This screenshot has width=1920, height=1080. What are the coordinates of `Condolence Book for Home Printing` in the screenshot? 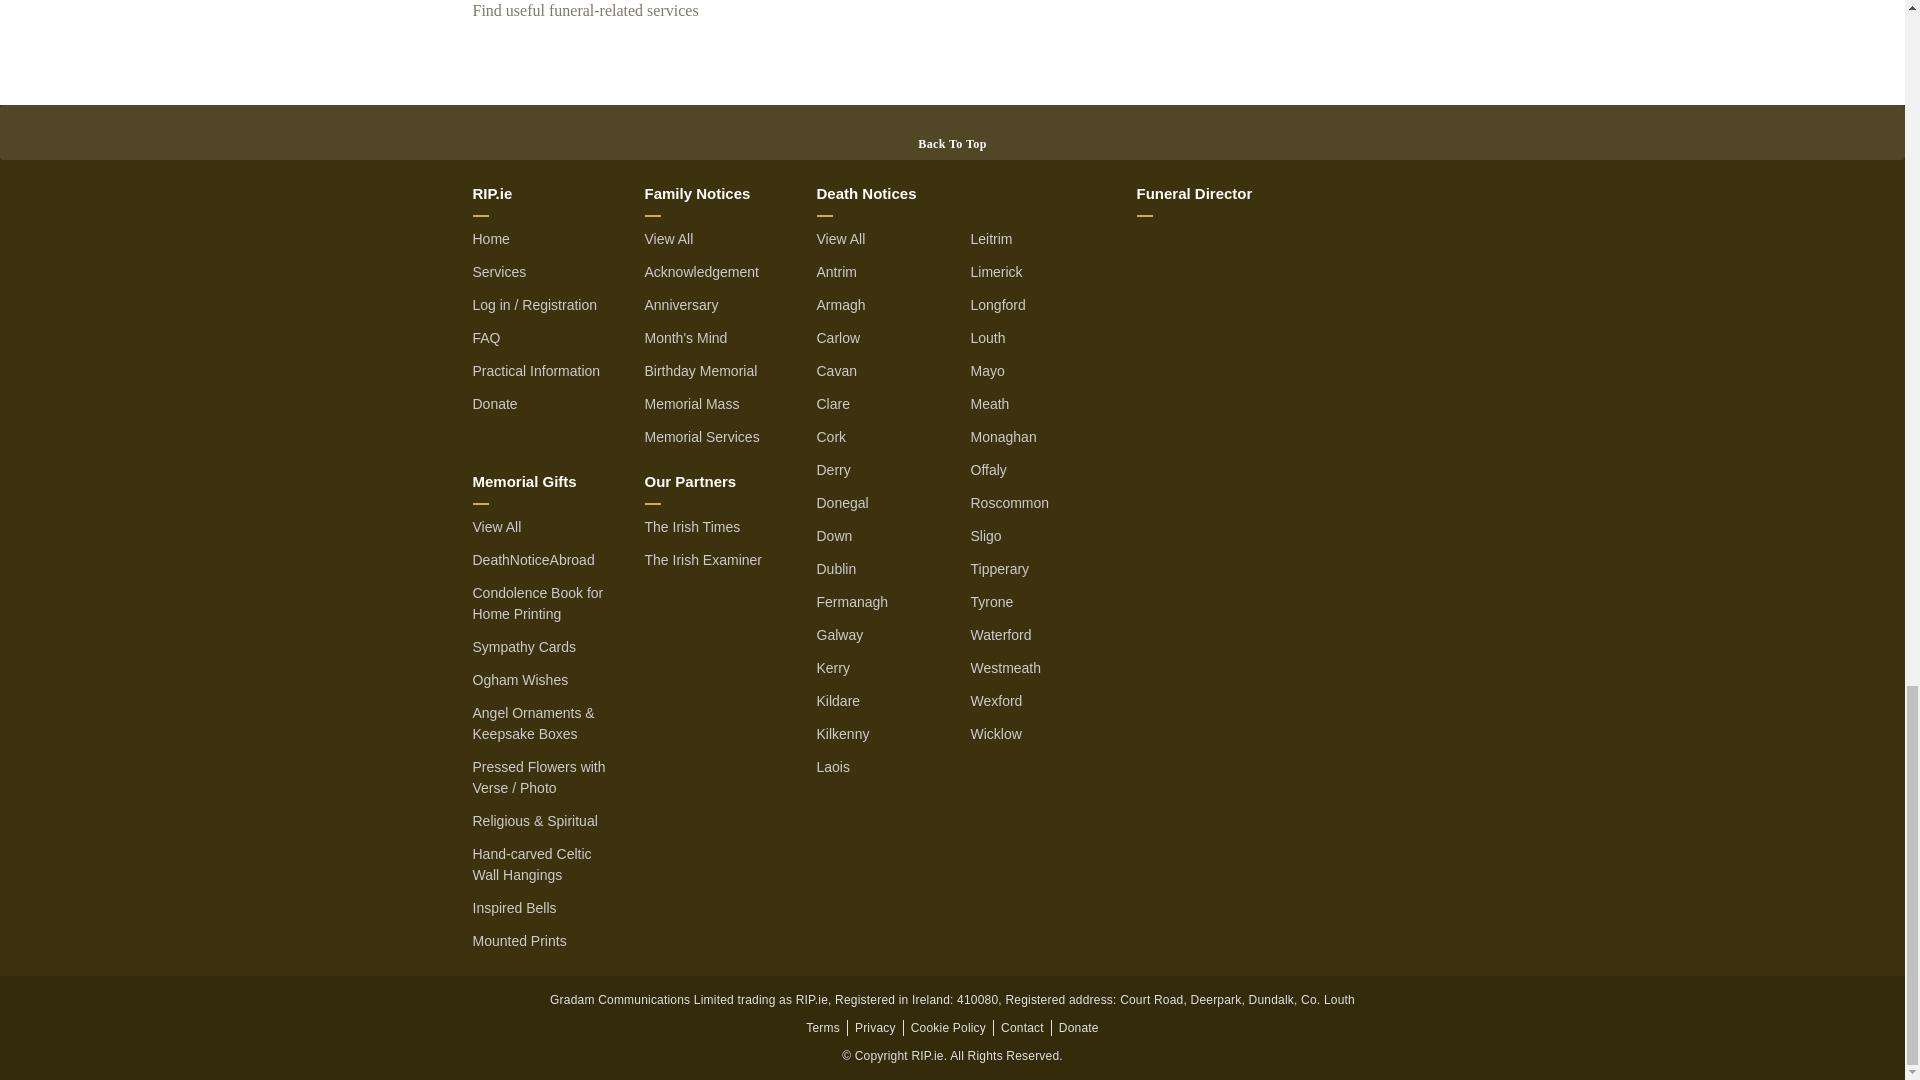 It's located at (537, 604).